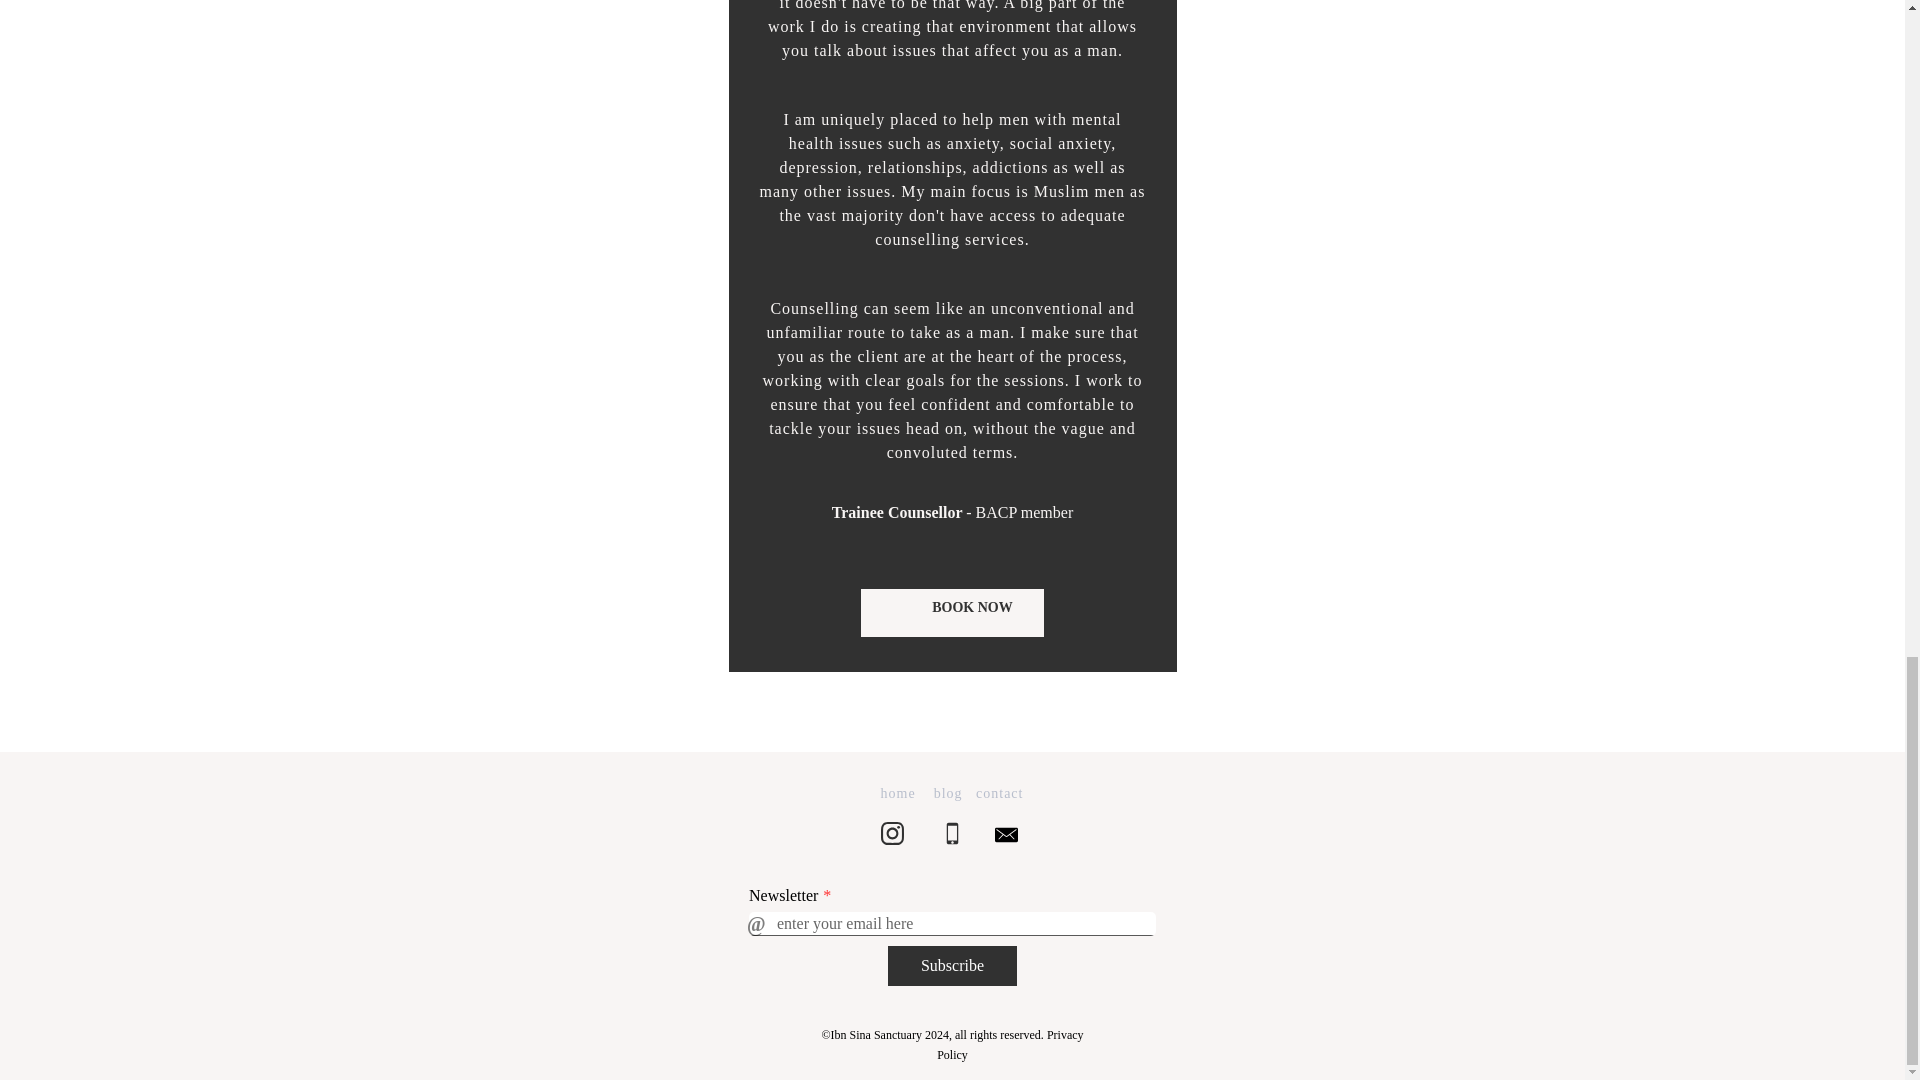 The height and width of the screenshot is (1080, 1920). I want to click on Privacy Policy, so click(1009, 1044).